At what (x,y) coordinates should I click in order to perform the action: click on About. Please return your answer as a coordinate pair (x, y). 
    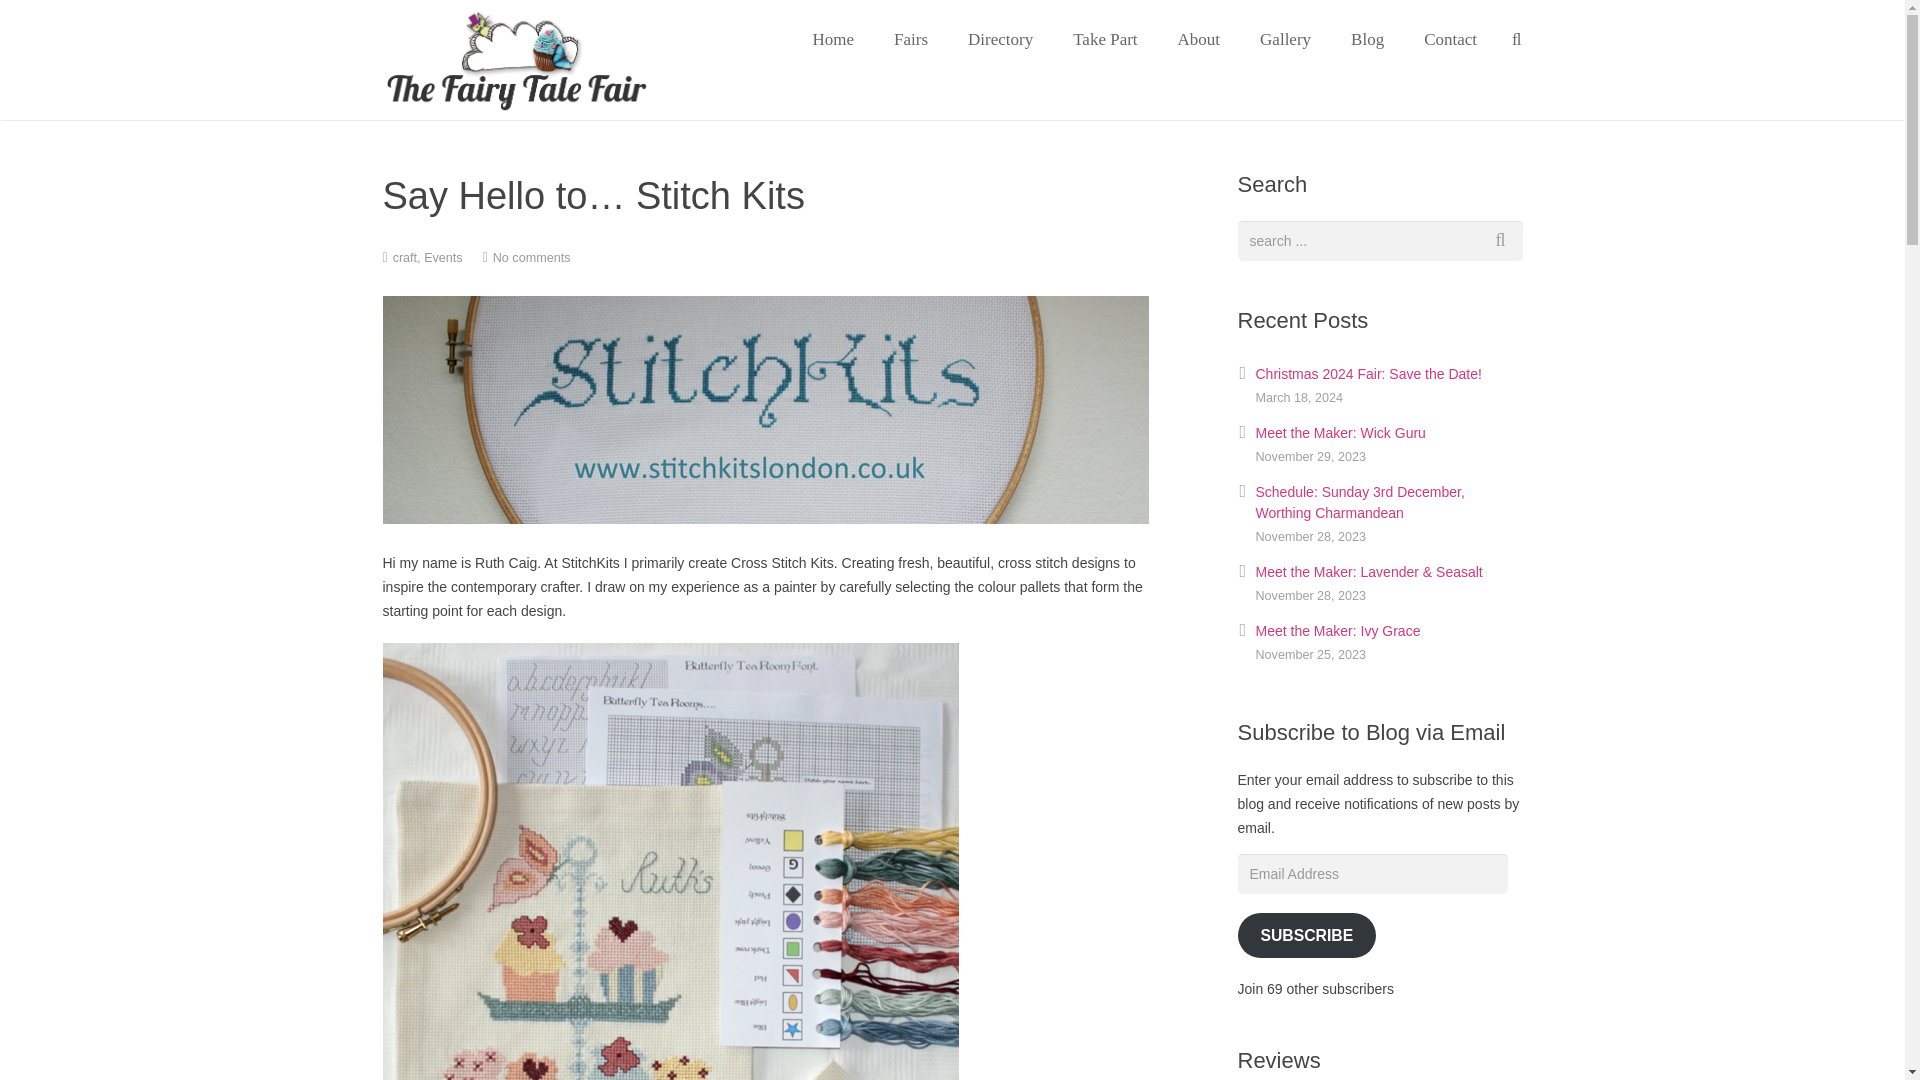
    Looking at the image, I should click on (1198, 40).